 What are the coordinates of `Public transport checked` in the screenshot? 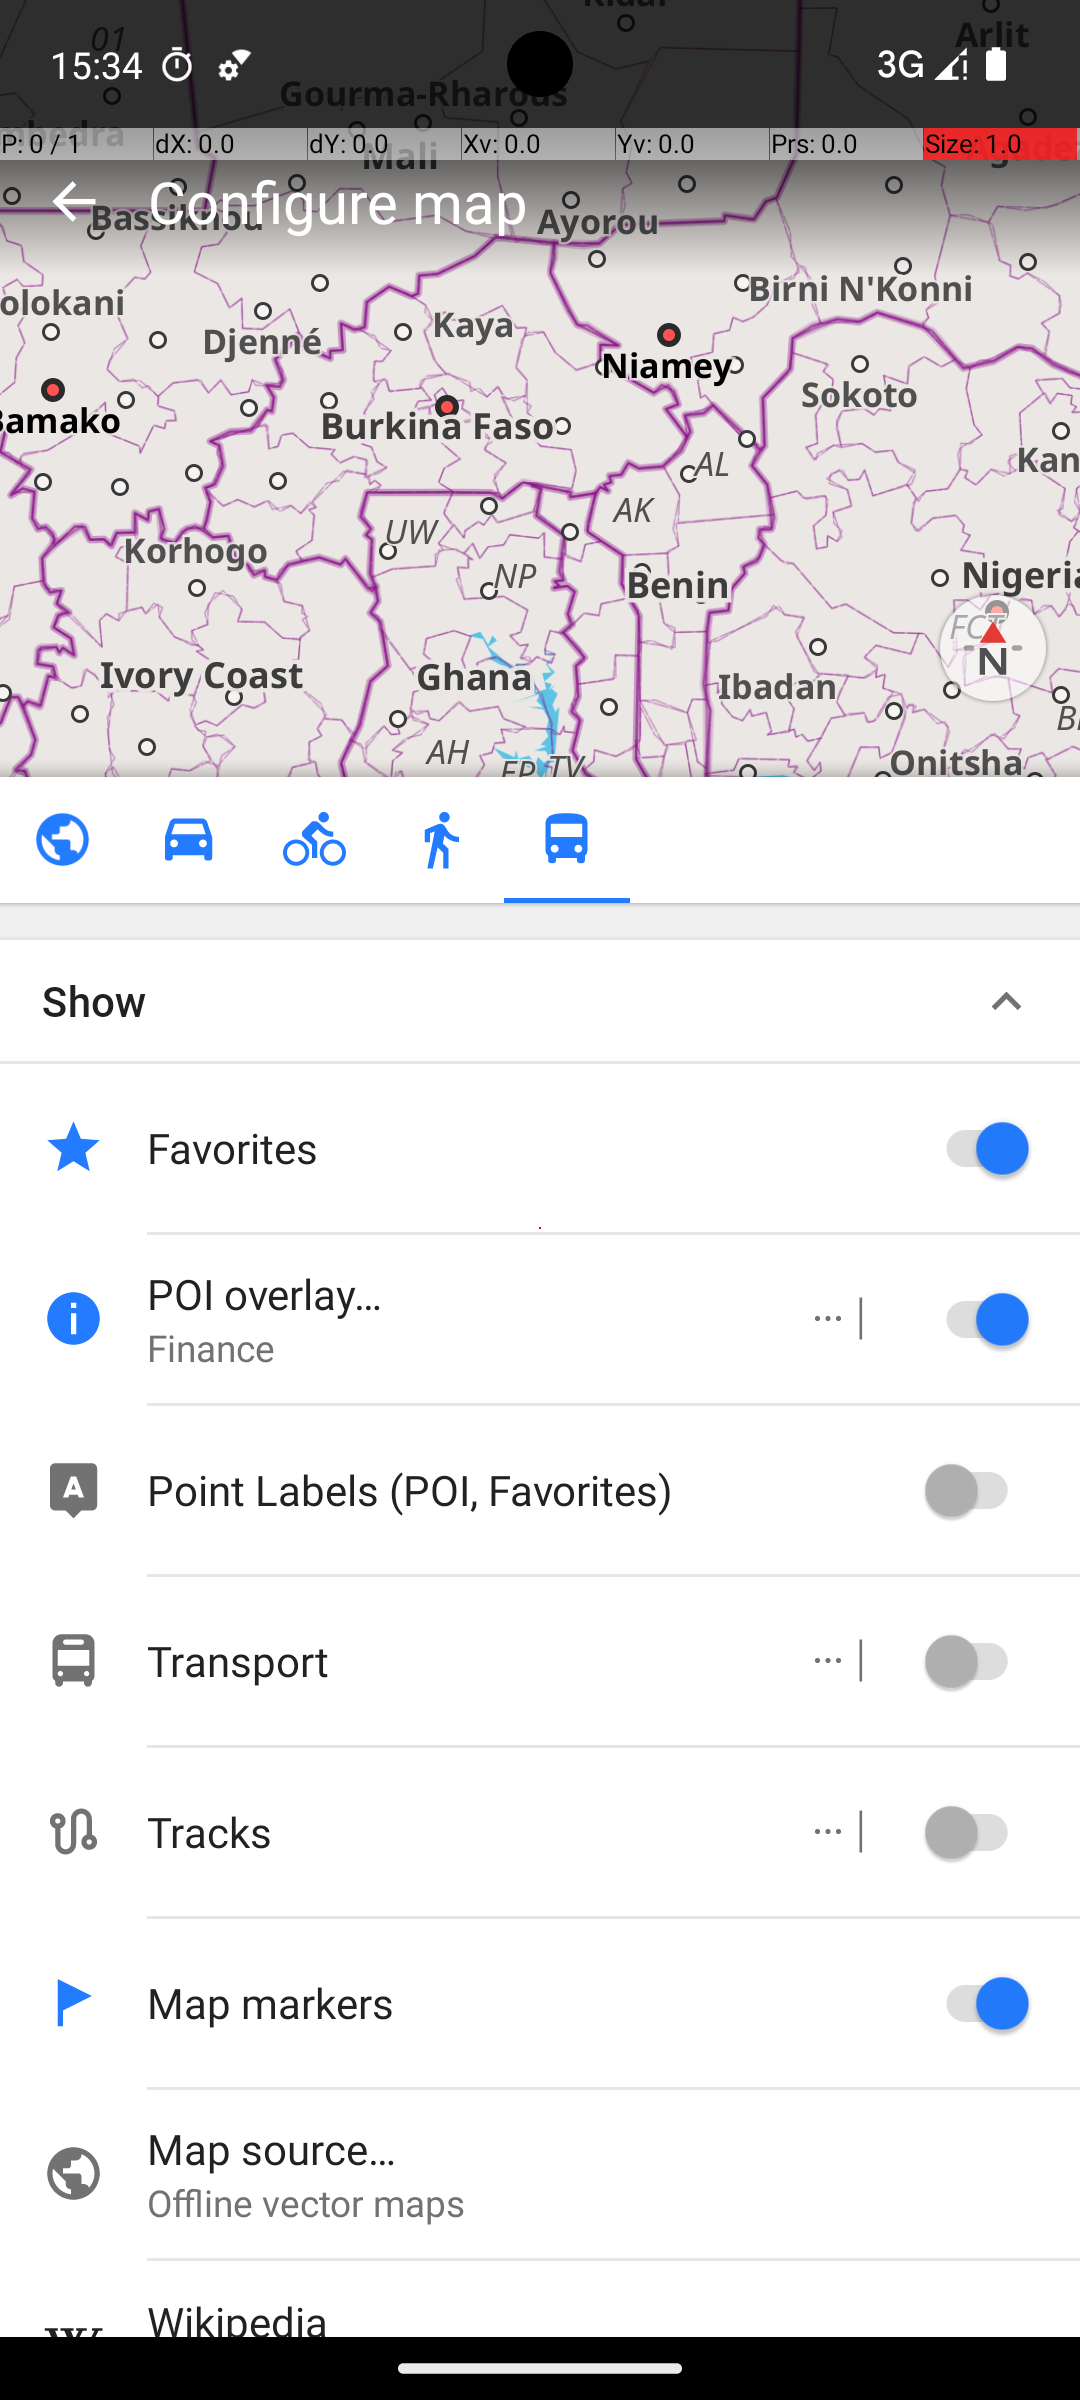 It's located at (566, 840).